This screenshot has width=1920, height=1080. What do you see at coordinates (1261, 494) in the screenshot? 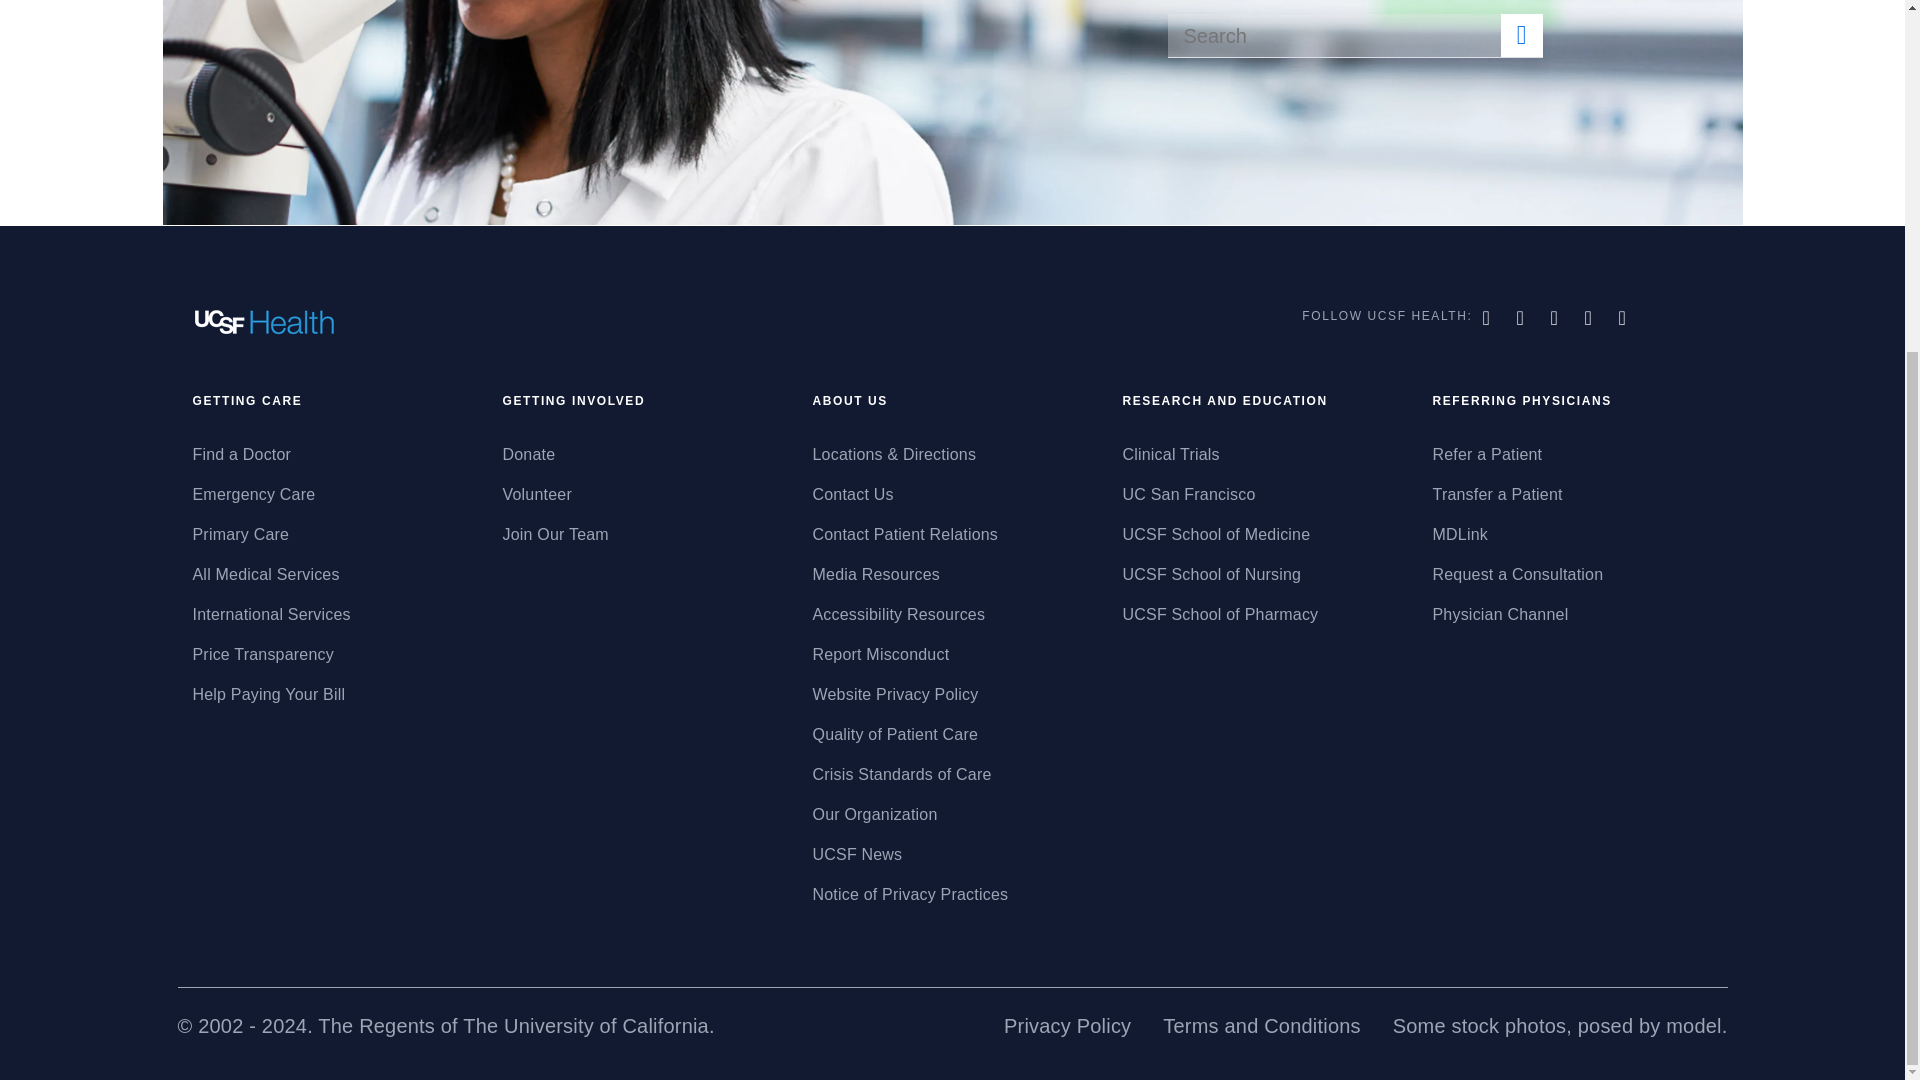
I see `UC San Francisco` at bounding box center [1261, 494].